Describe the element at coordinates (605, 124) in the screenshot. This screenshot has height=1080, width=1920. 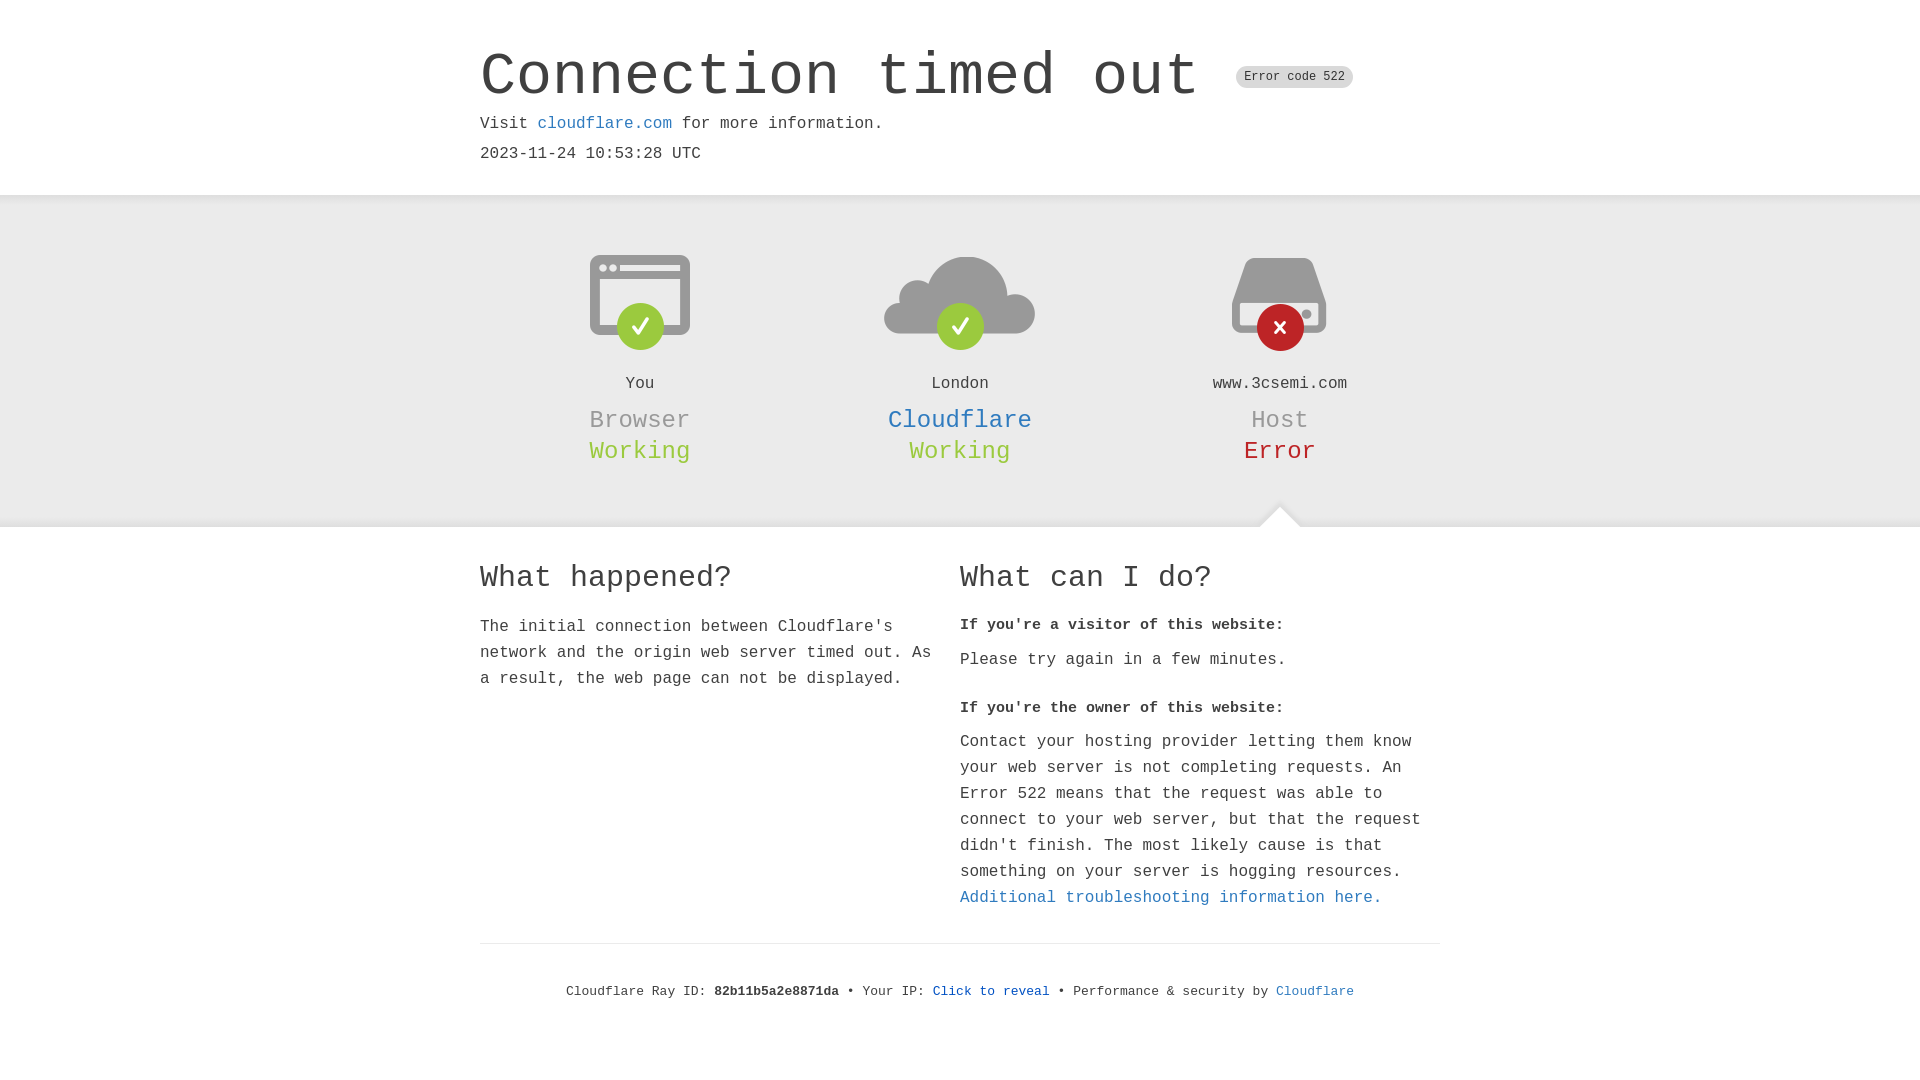
I see `cloudflare.com` at that location.